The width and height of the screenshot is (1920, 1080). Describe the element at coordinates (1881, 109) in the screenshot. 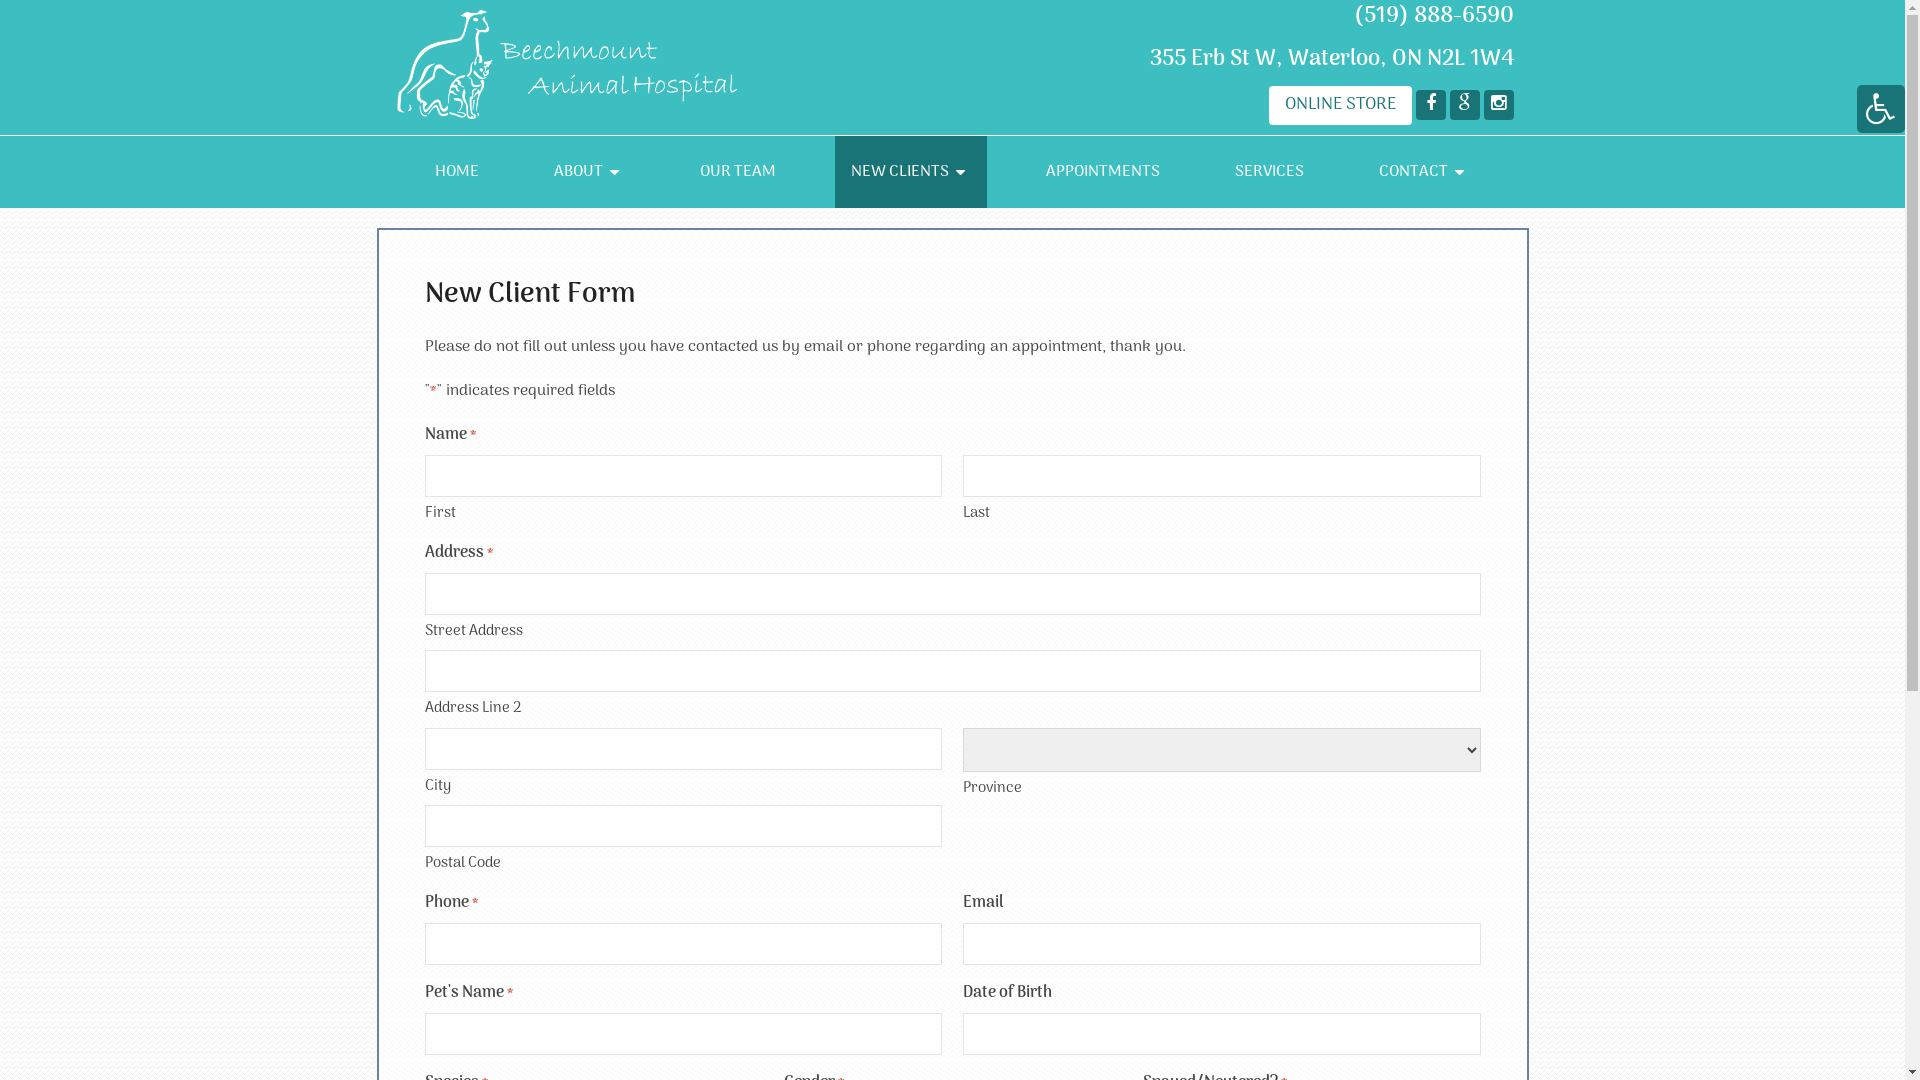

I see `Accessibility Helper sidebar` at that location.